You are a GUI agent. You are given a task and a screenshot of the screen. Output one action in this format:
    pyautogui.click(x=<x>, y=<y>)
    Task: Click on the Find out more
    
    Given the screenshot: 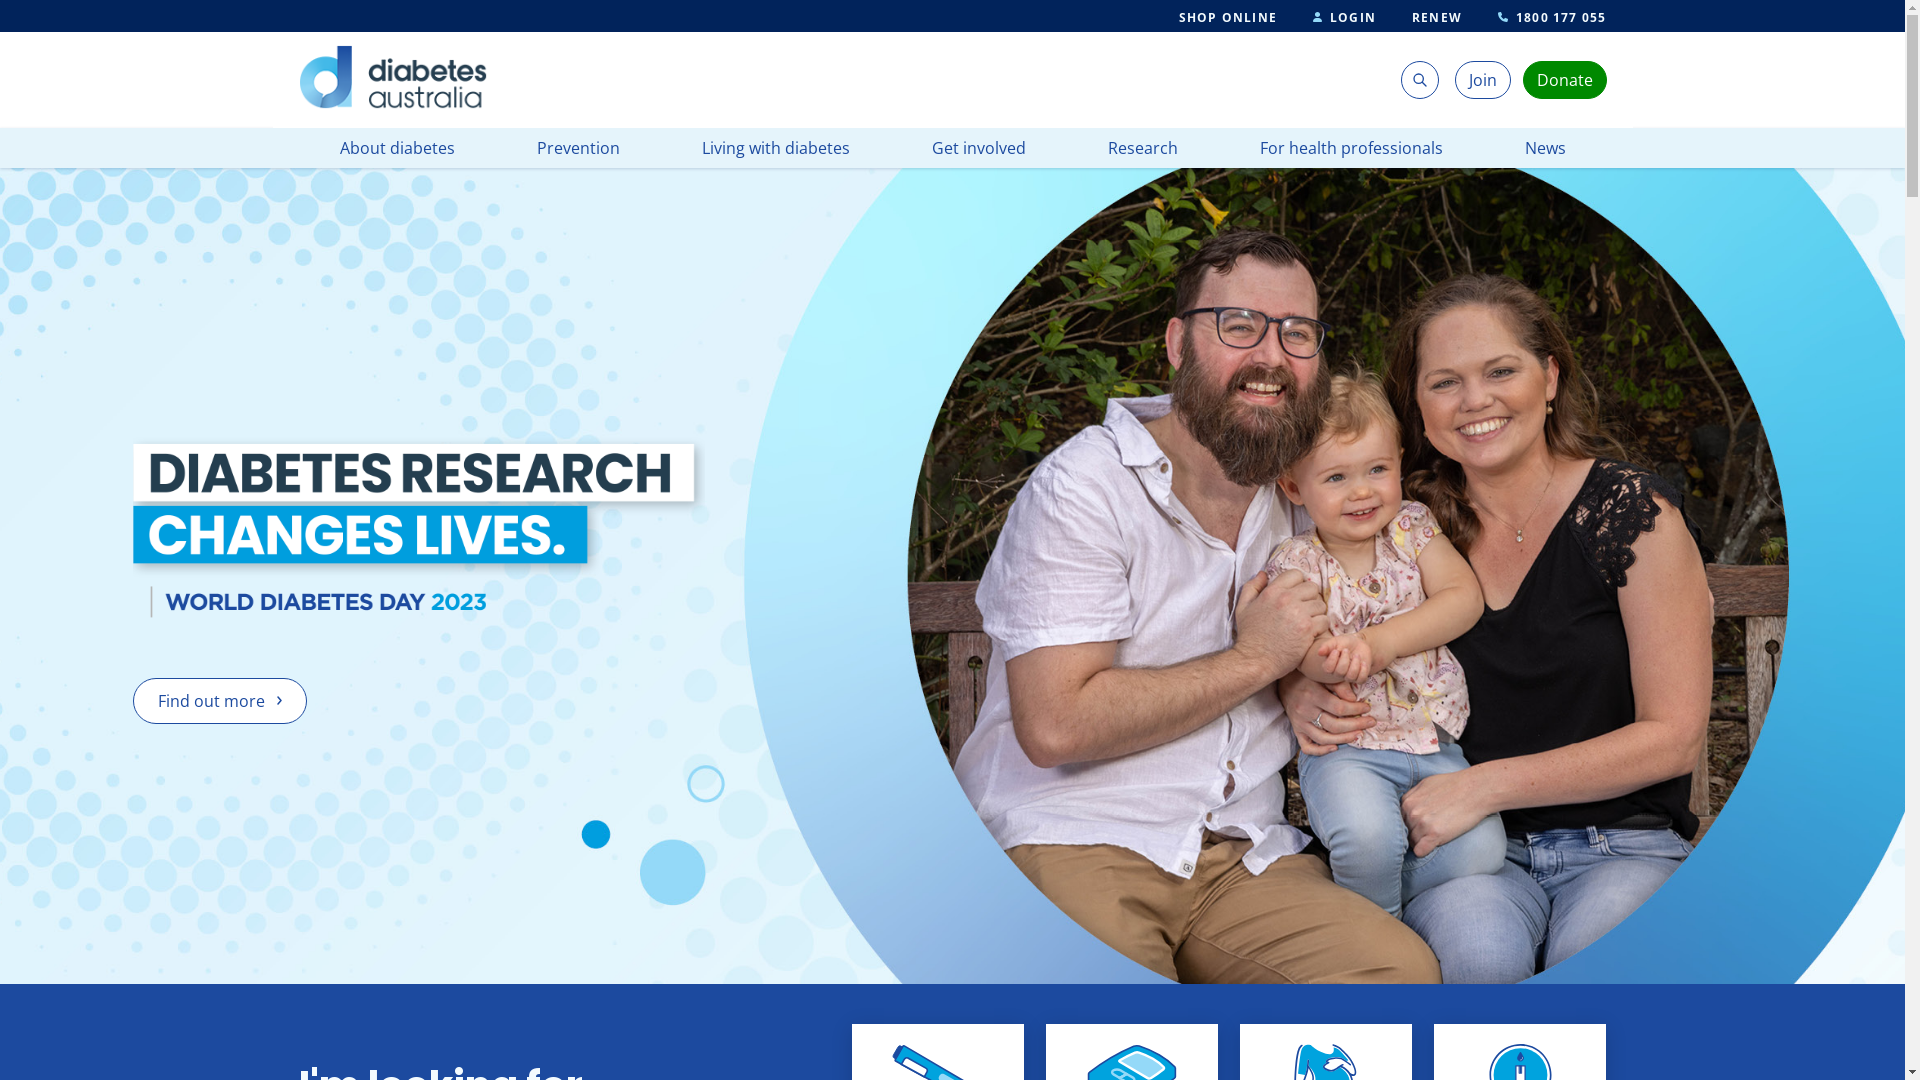 What is the action you would take?
    pyautogui.click(x=220, y=701)
    